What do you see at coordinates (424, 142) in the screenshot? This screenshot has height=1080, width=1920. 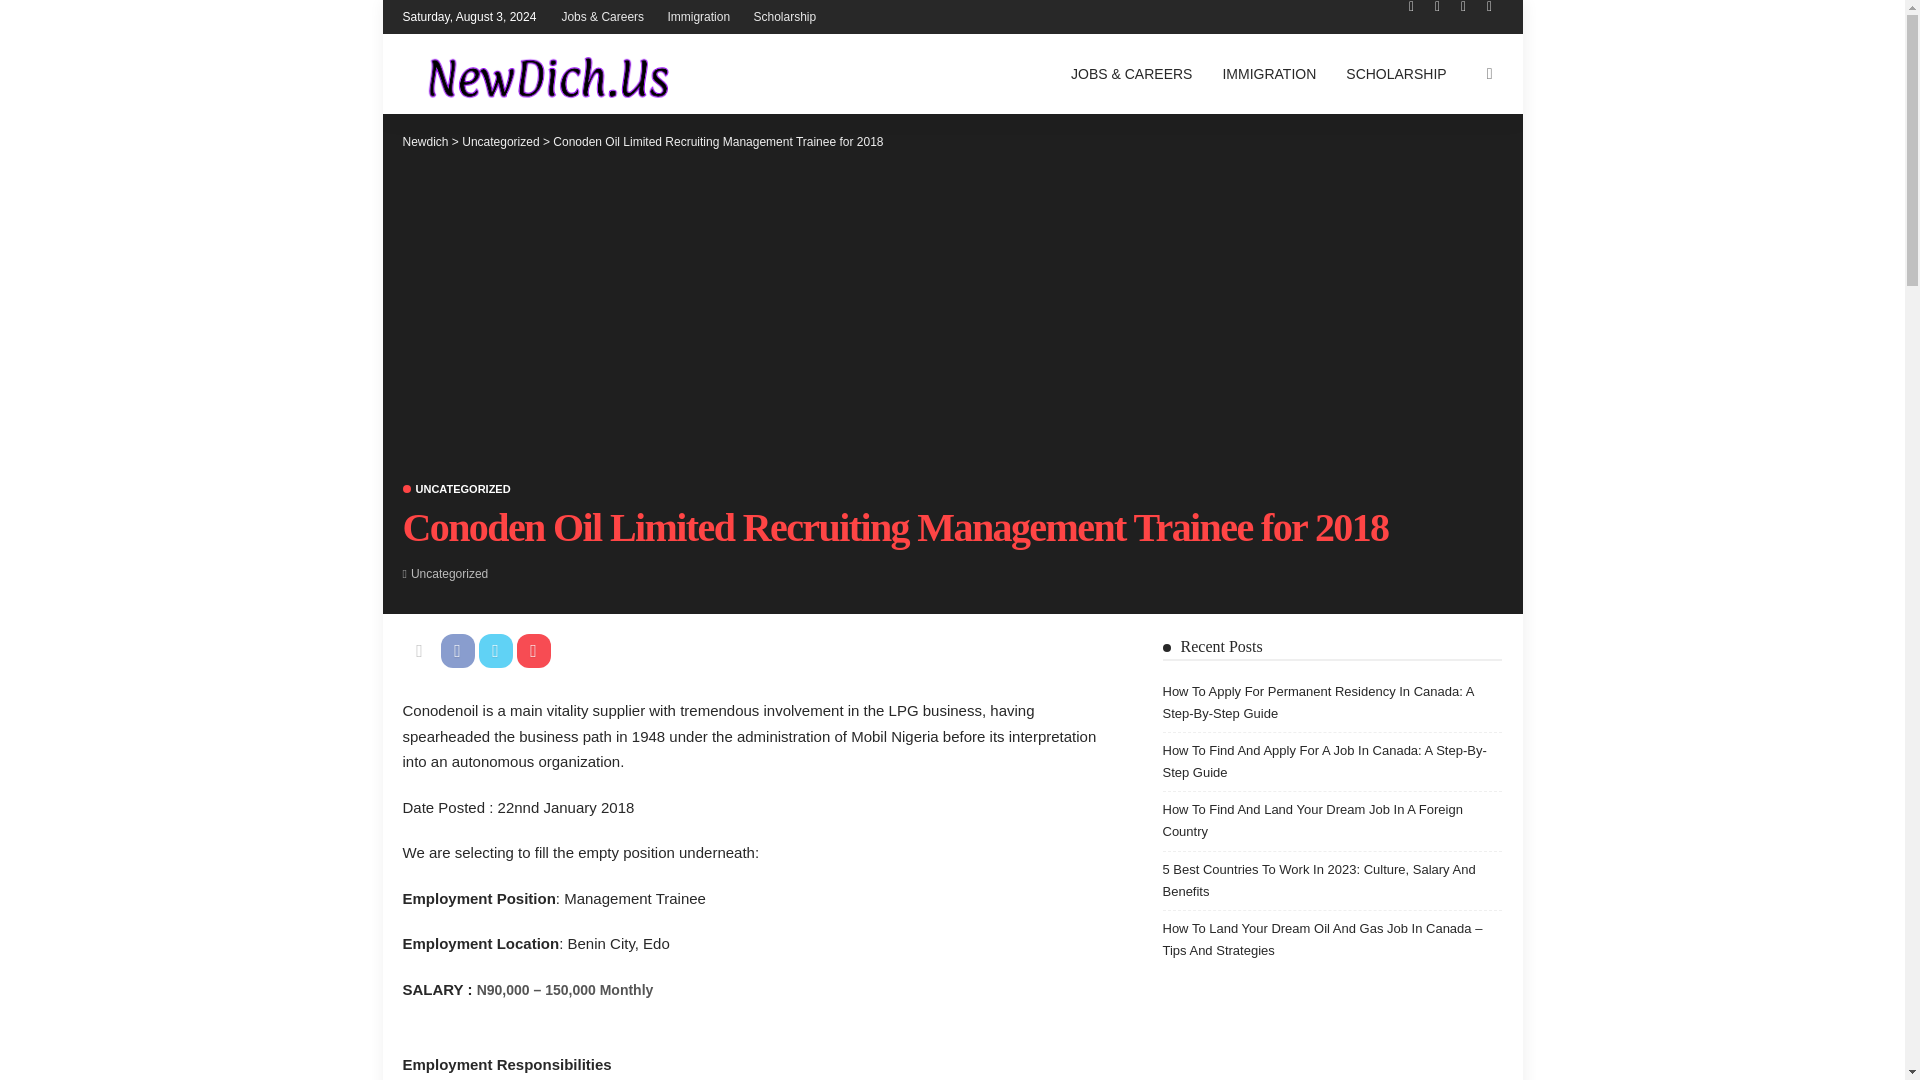 I see `Go to Newdich.` at bounding box center [424, 142].